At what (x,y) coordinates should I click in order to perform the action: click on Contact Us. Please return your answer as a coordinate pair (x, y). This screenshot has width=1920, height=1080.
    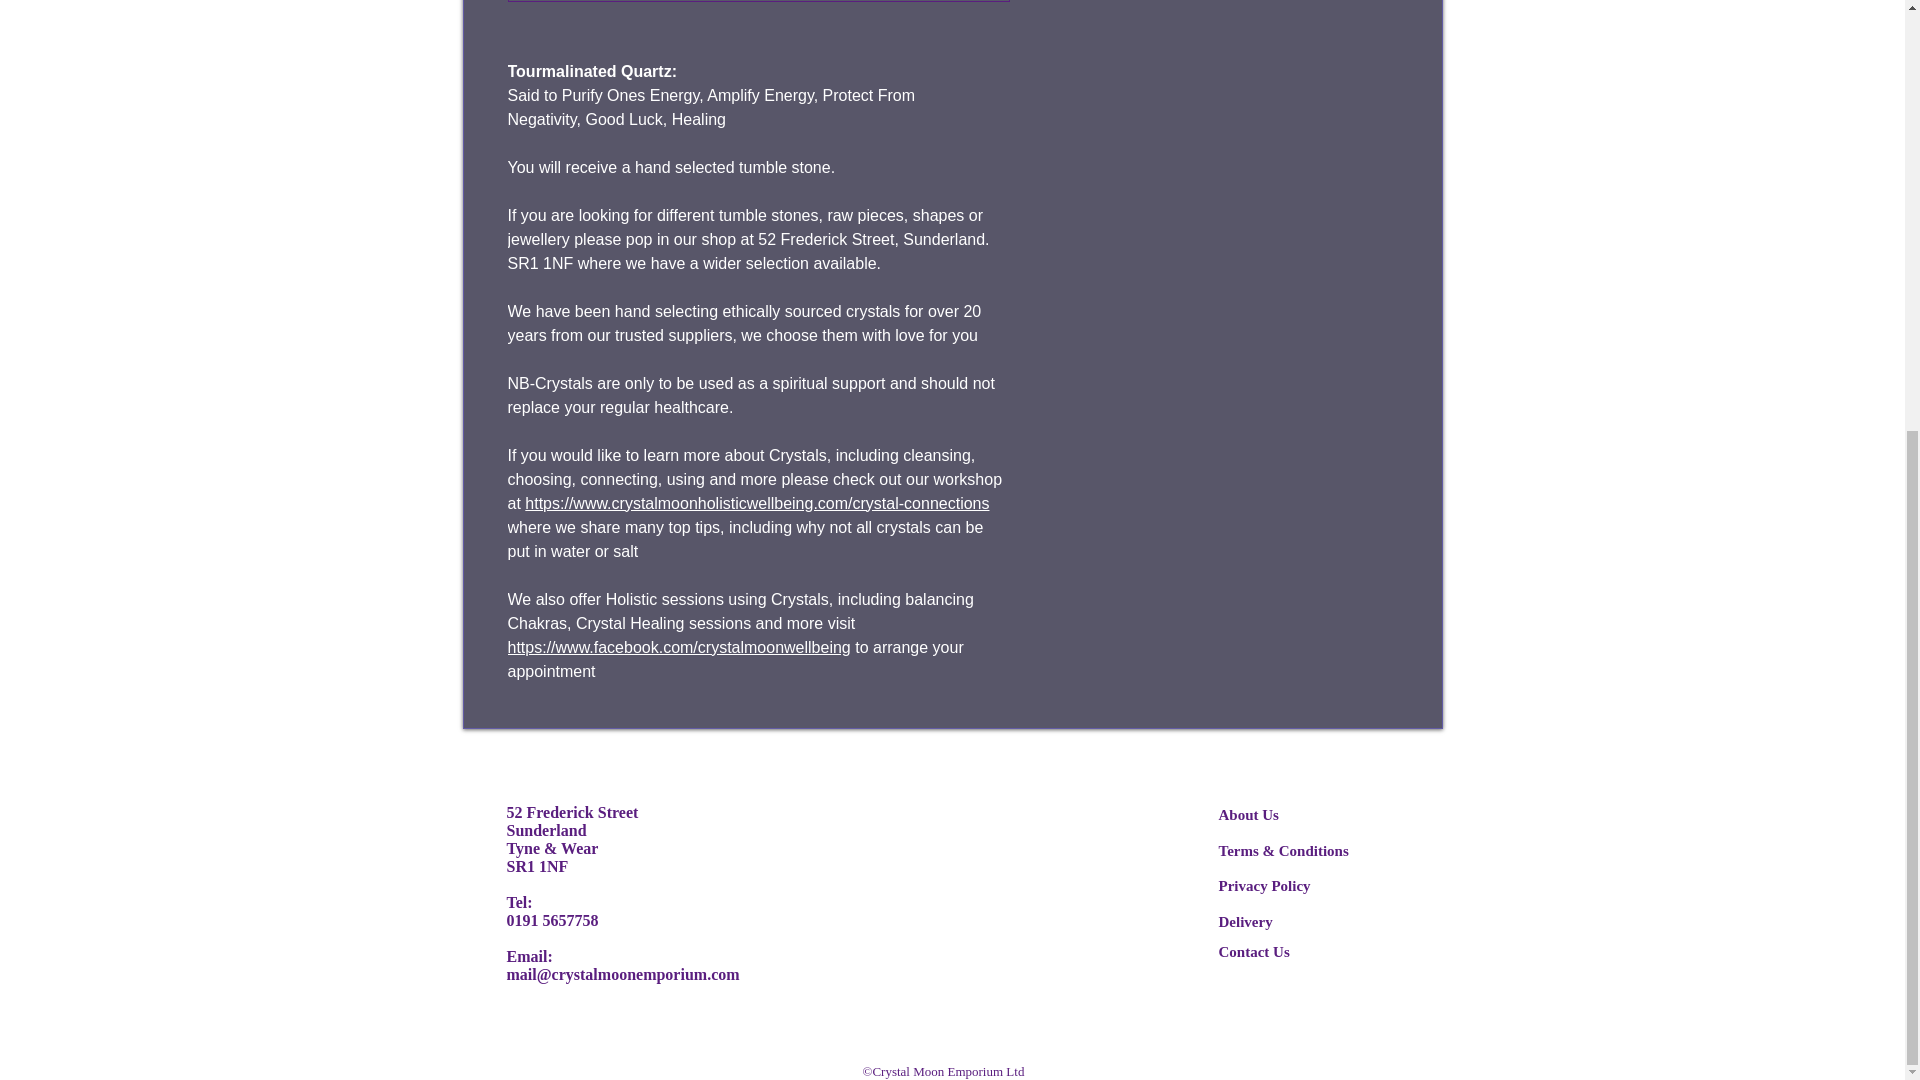
    Looking at the image, I should click on (1252, 951).